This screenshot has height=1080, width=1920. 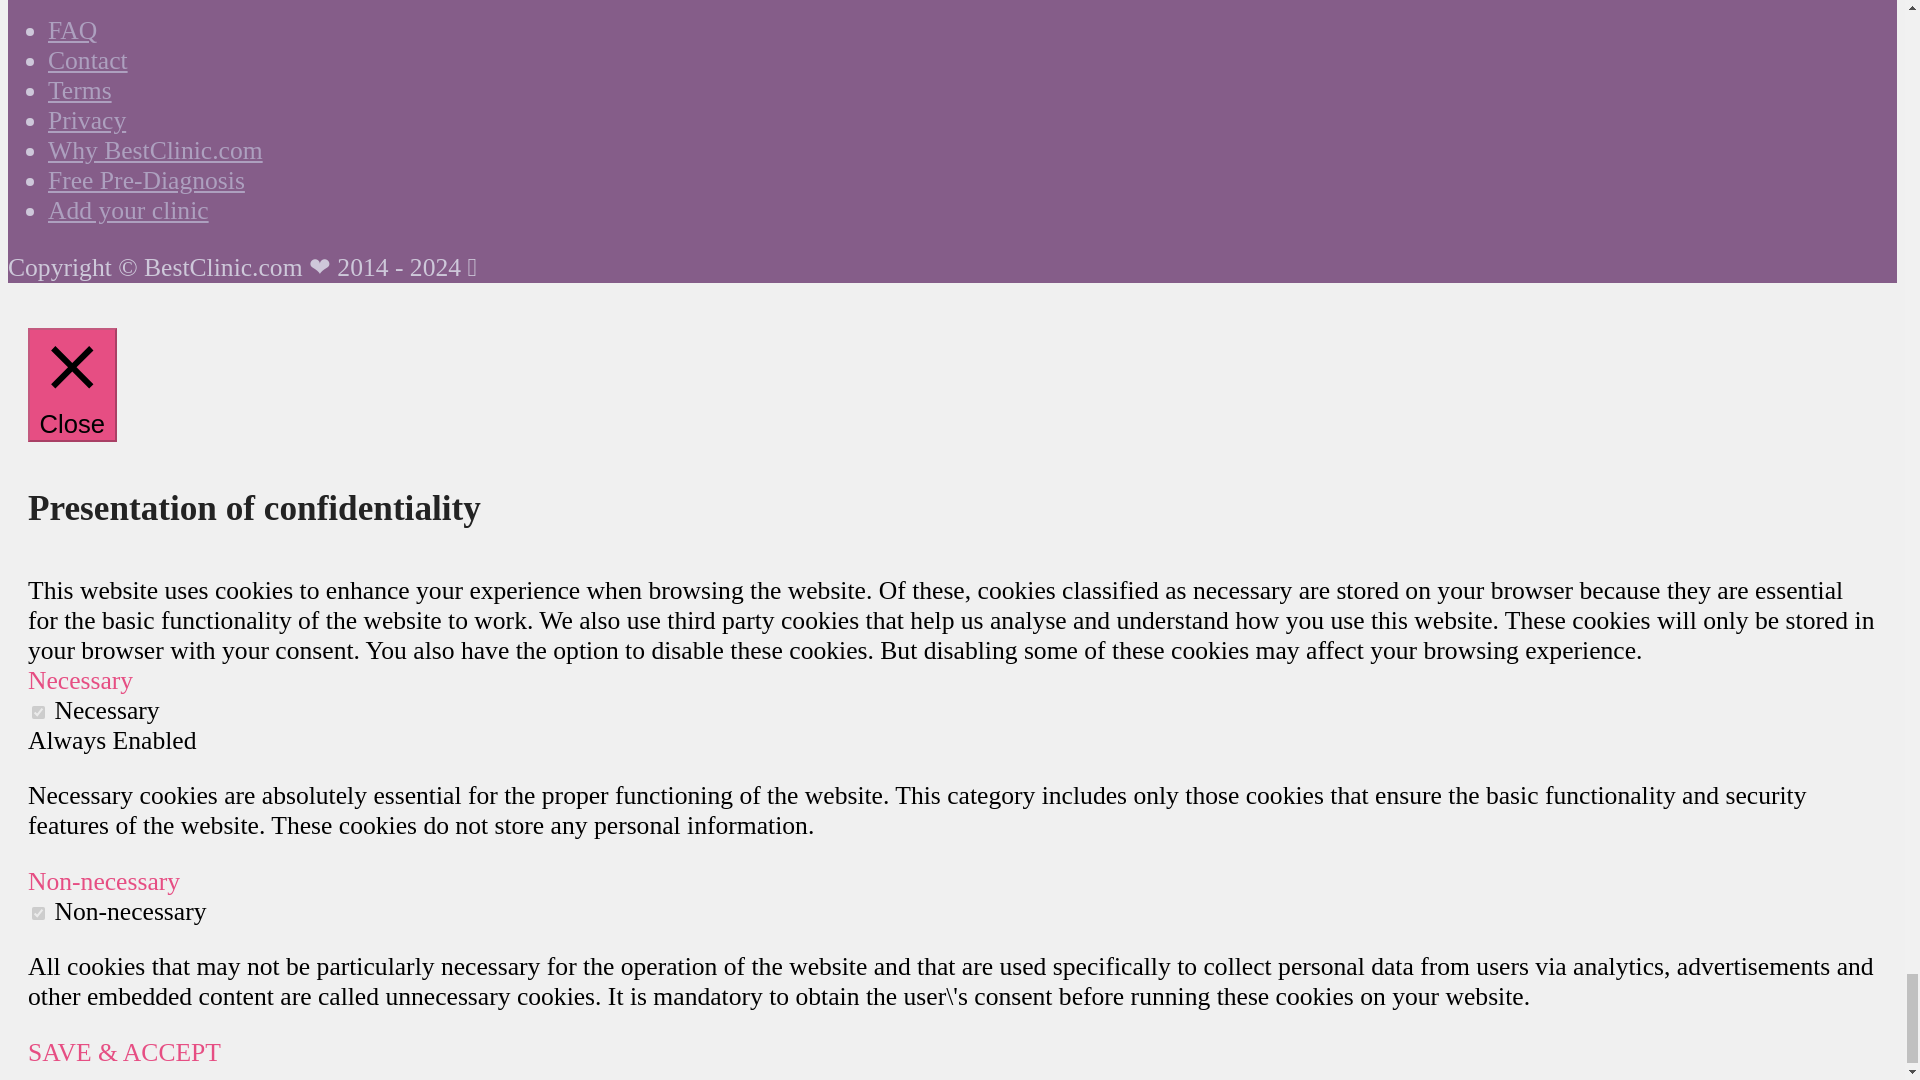 I want to click on on, so click(x=38, y=914).